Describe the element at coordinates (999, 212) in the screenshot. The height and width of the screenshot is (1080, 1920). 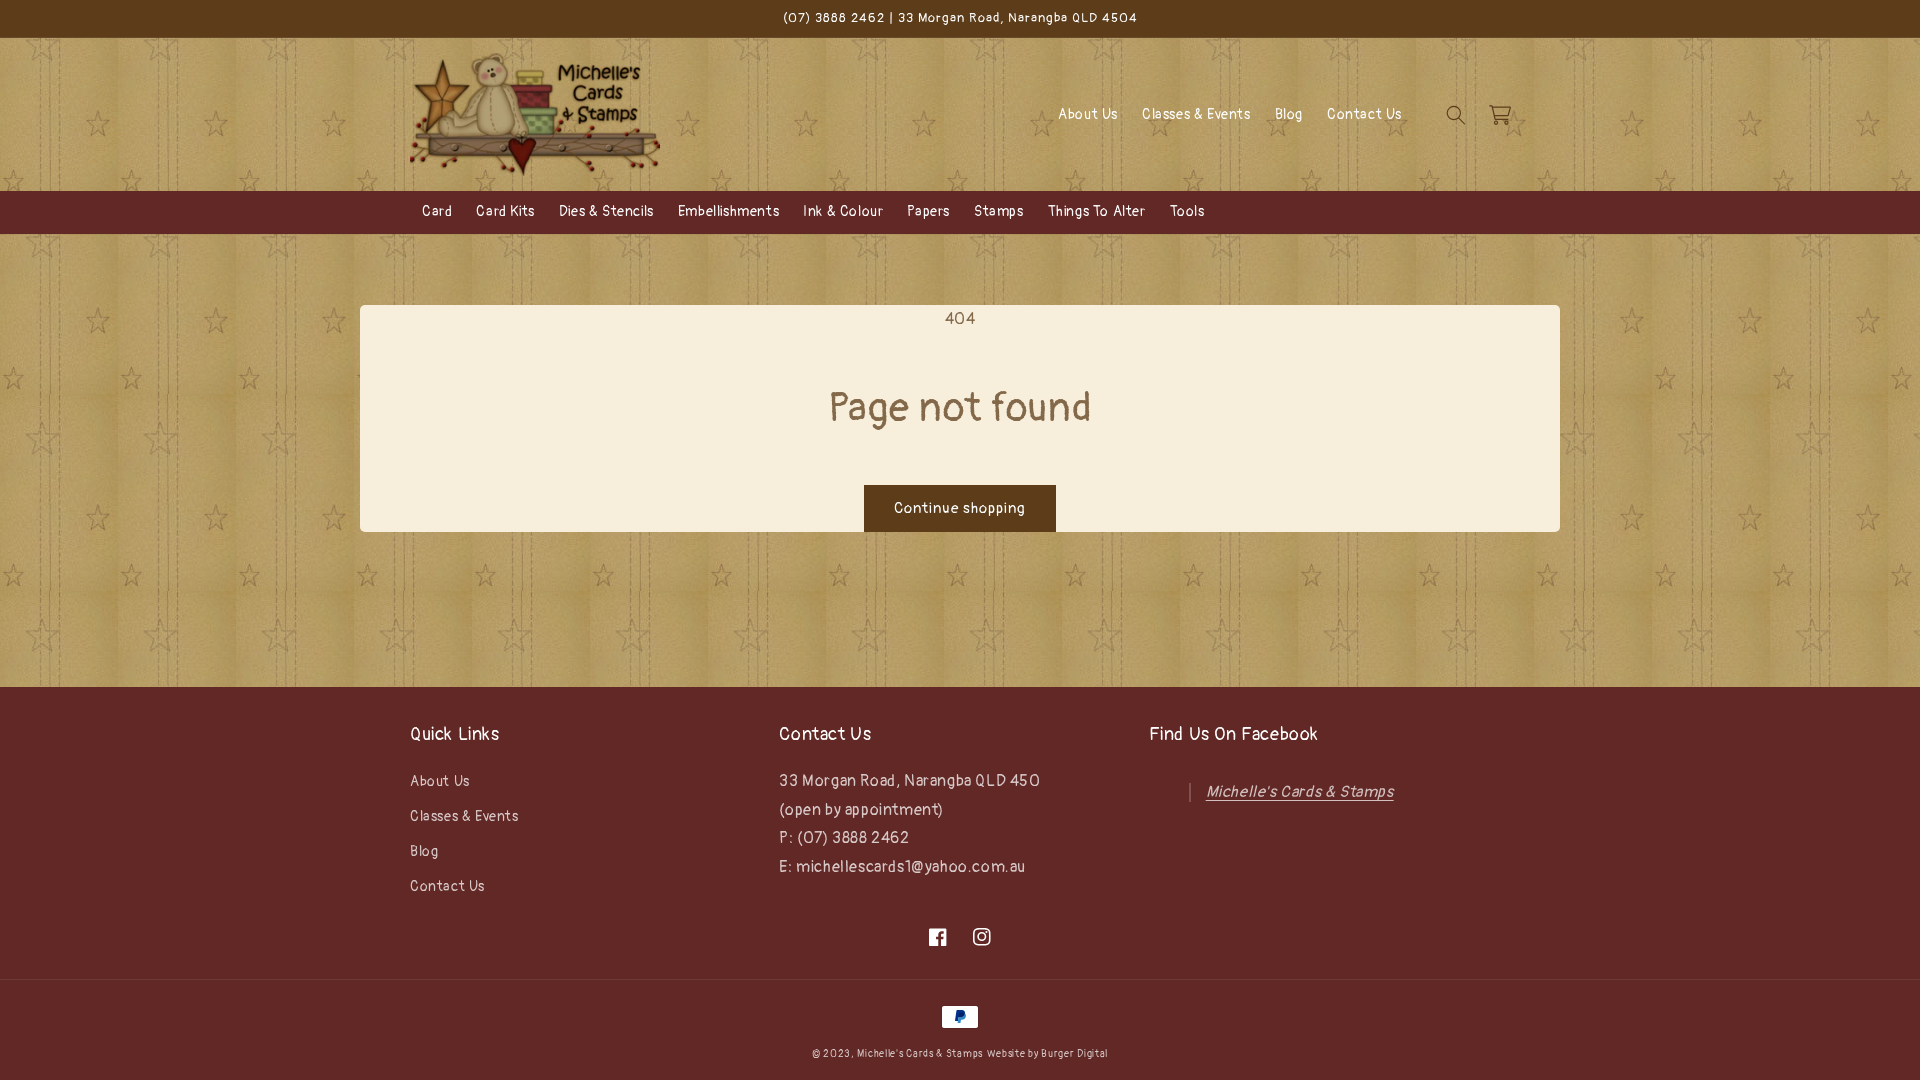
I see `Stamps` at that location.